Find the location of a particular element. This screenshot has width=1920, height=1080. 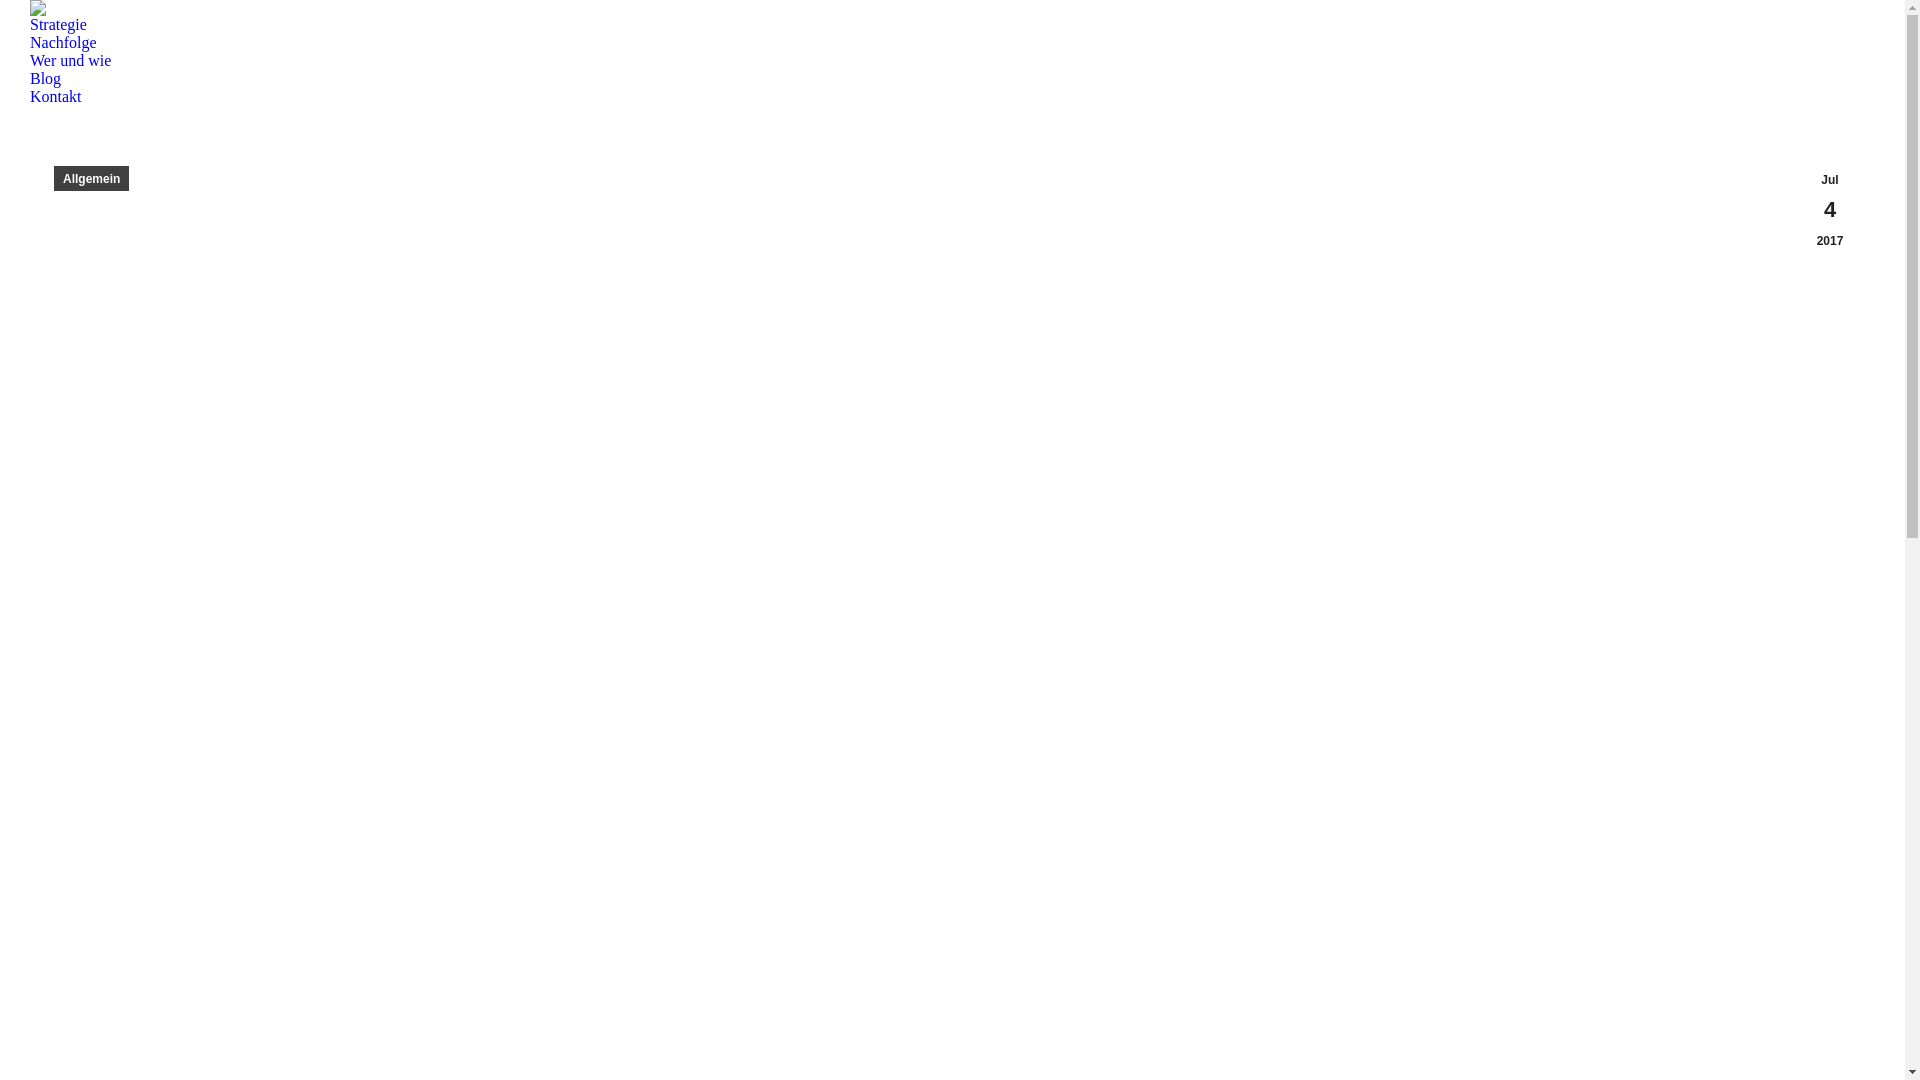

Kontakt is located at coordinates (56, 97).